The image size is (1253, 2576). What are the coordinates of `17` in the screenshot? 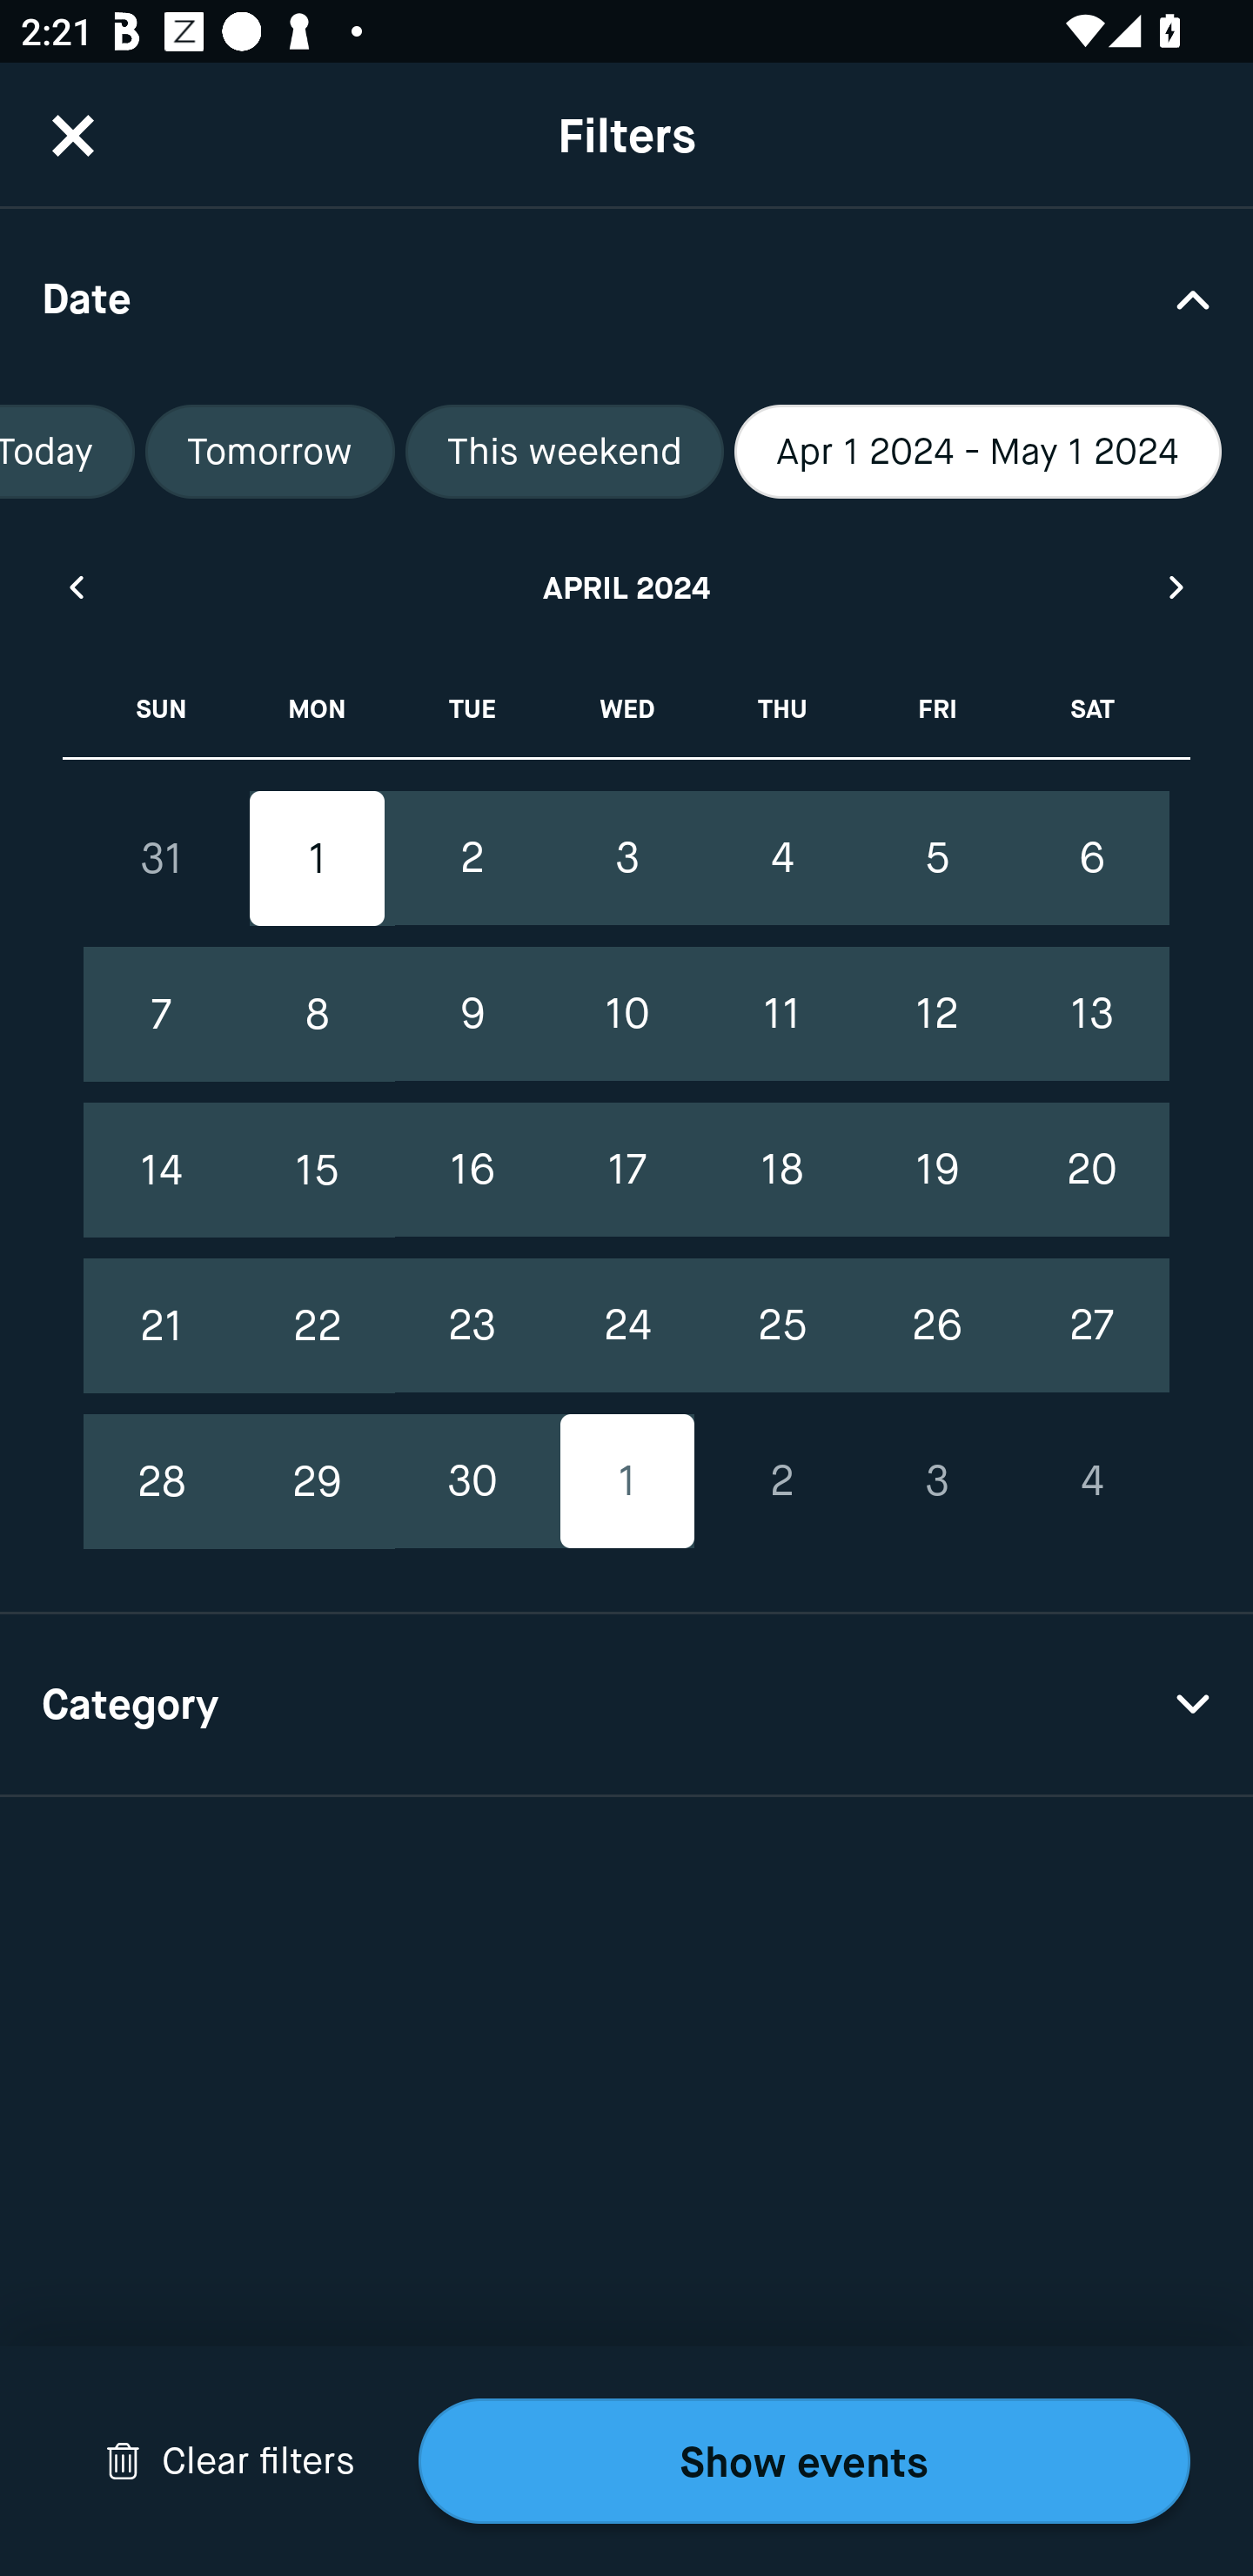 It's located at (626, 1170).